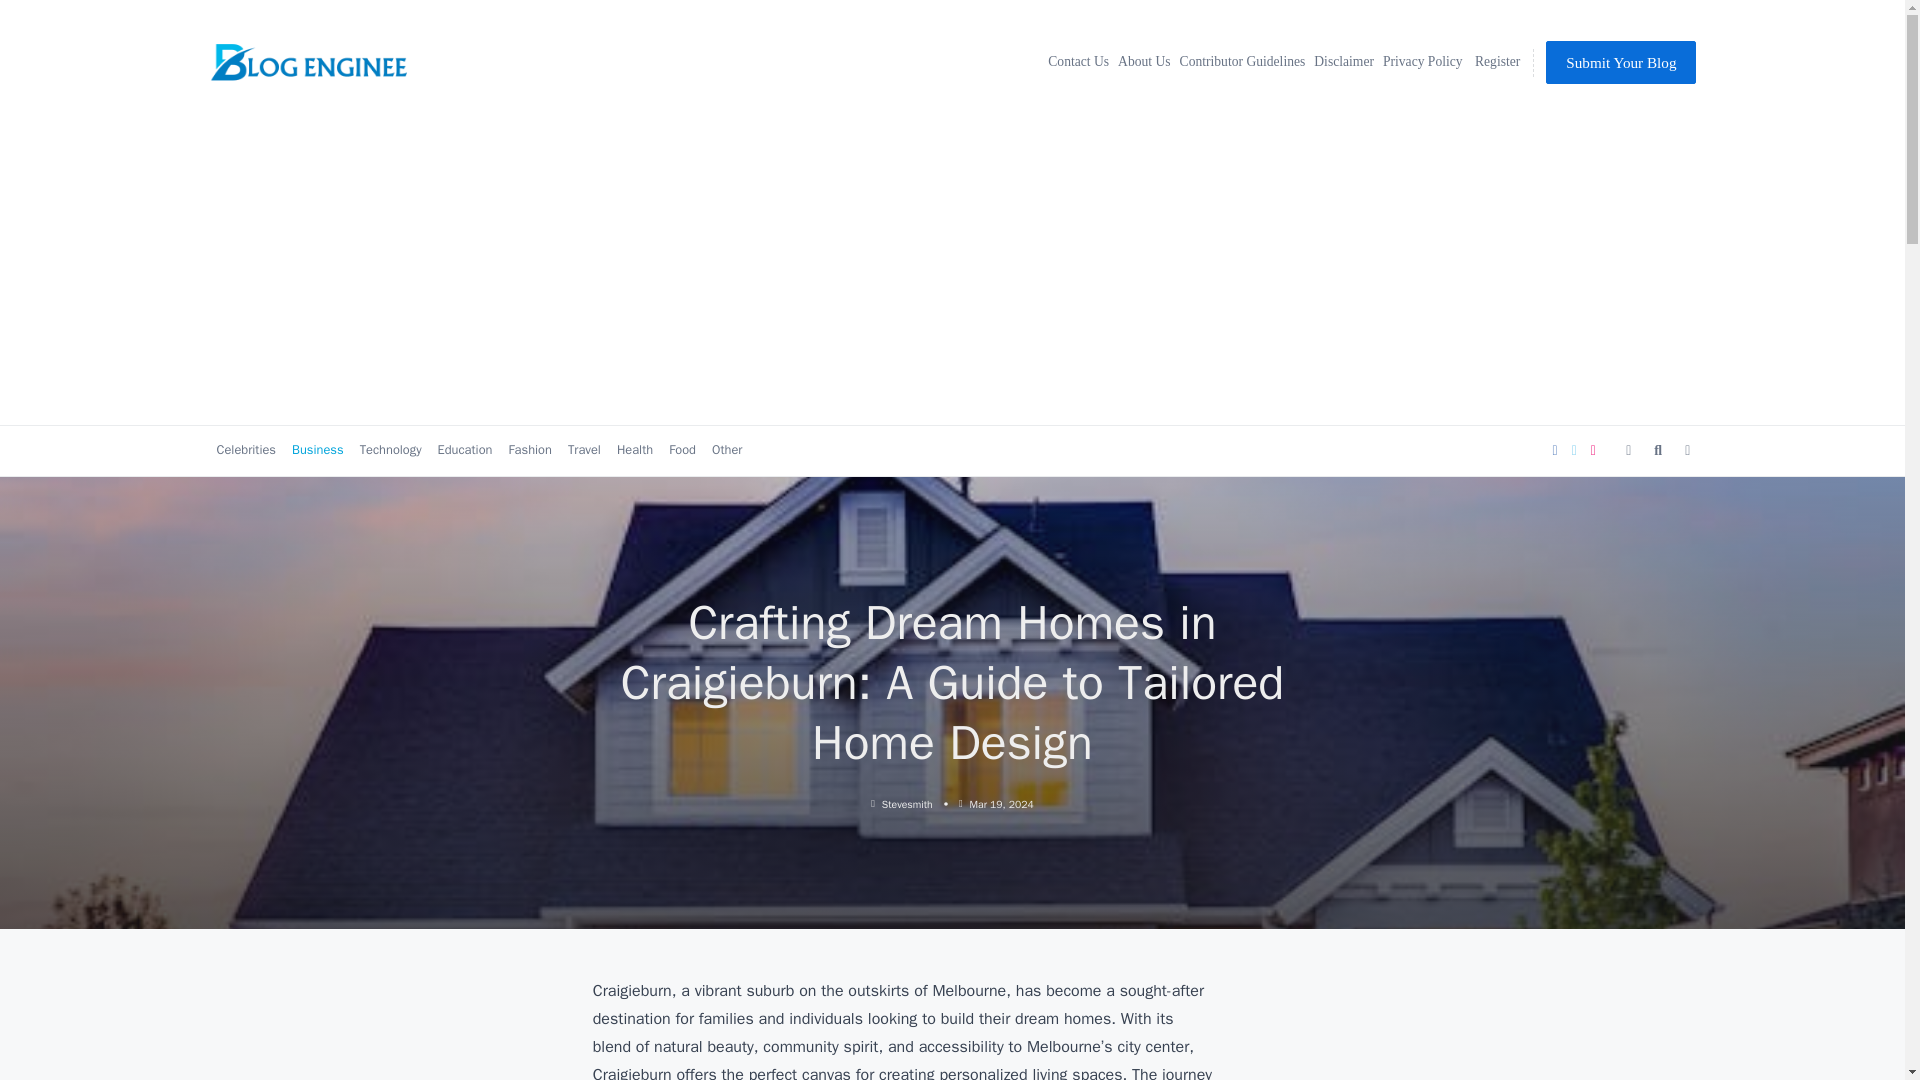  What do you see at coordinates (246, 450) in the screenshot?
I see `Celebrities` at bounding box center [246, 450].